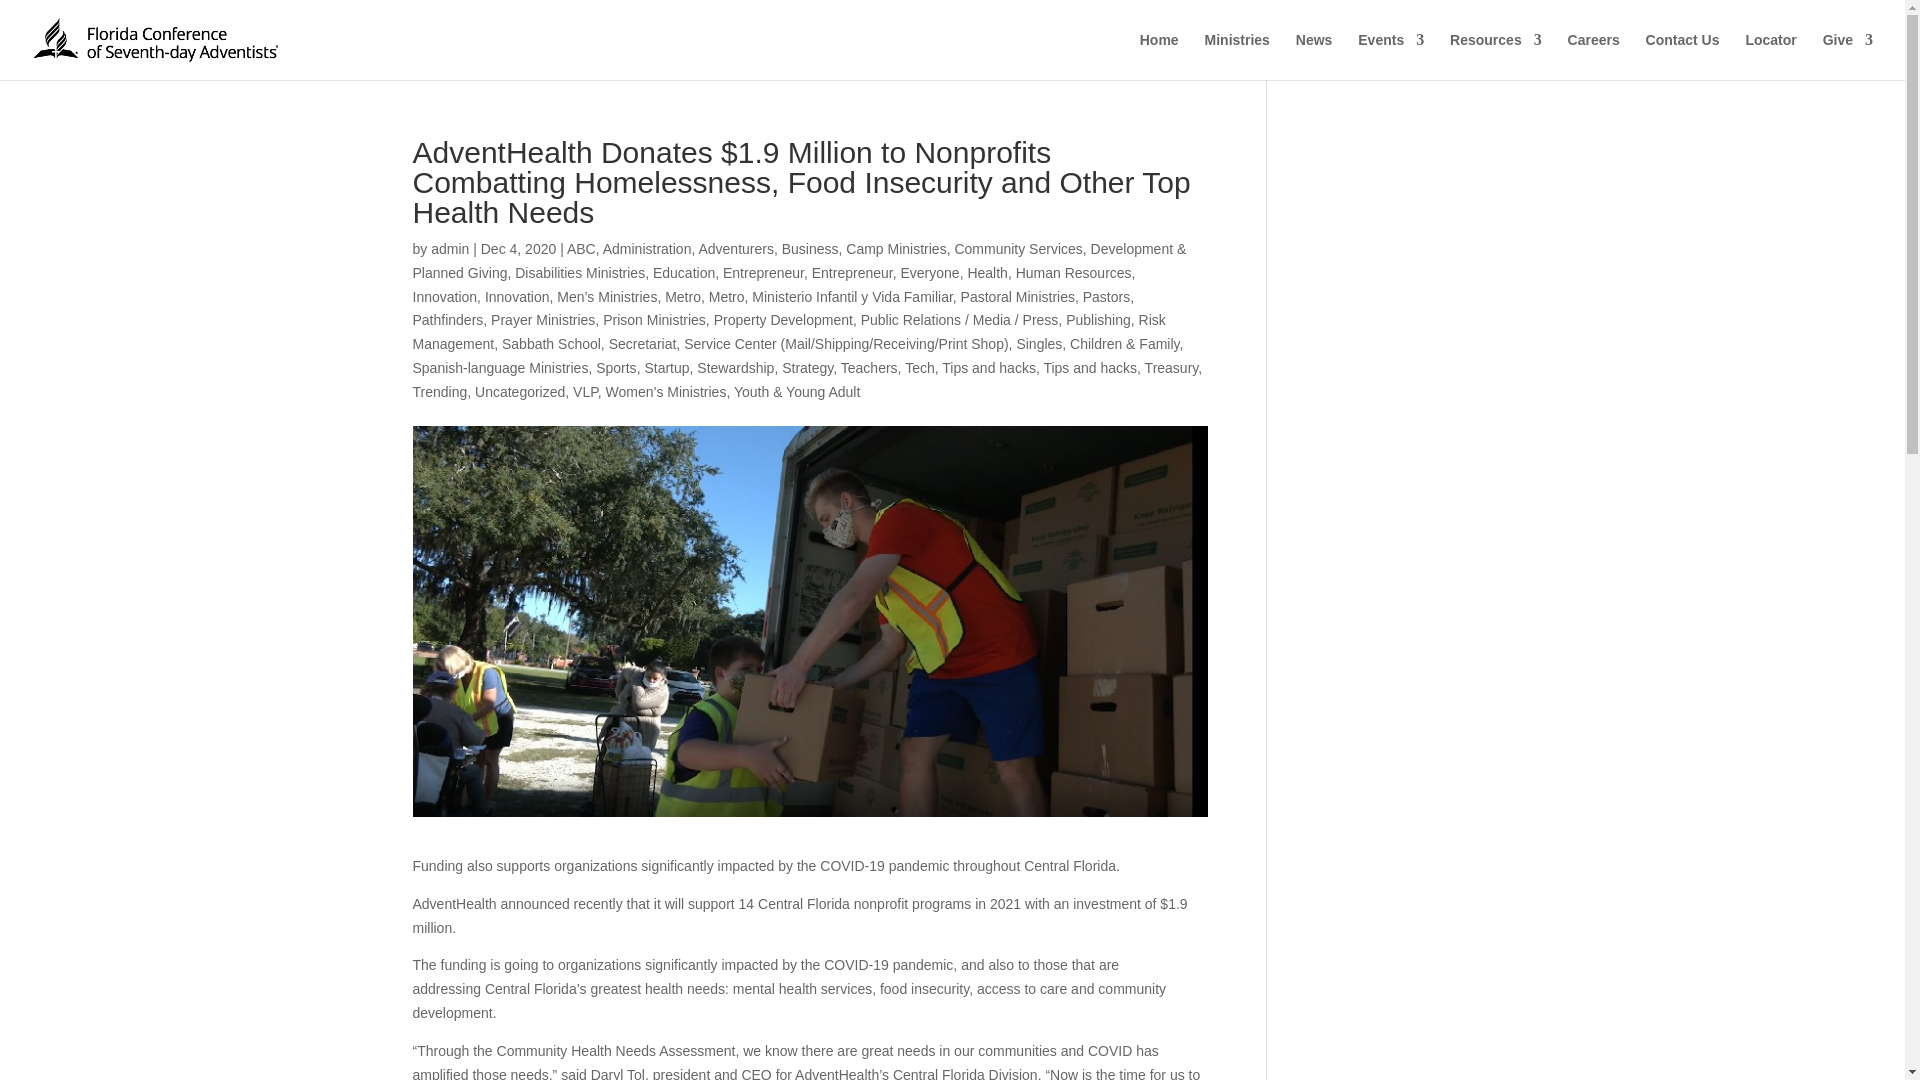 The height and width of the screenshot is (1080, 1920). What do you see at coordinates (683, 272) in the screenshot?
I see `Education` at bounding box center [683, 272].